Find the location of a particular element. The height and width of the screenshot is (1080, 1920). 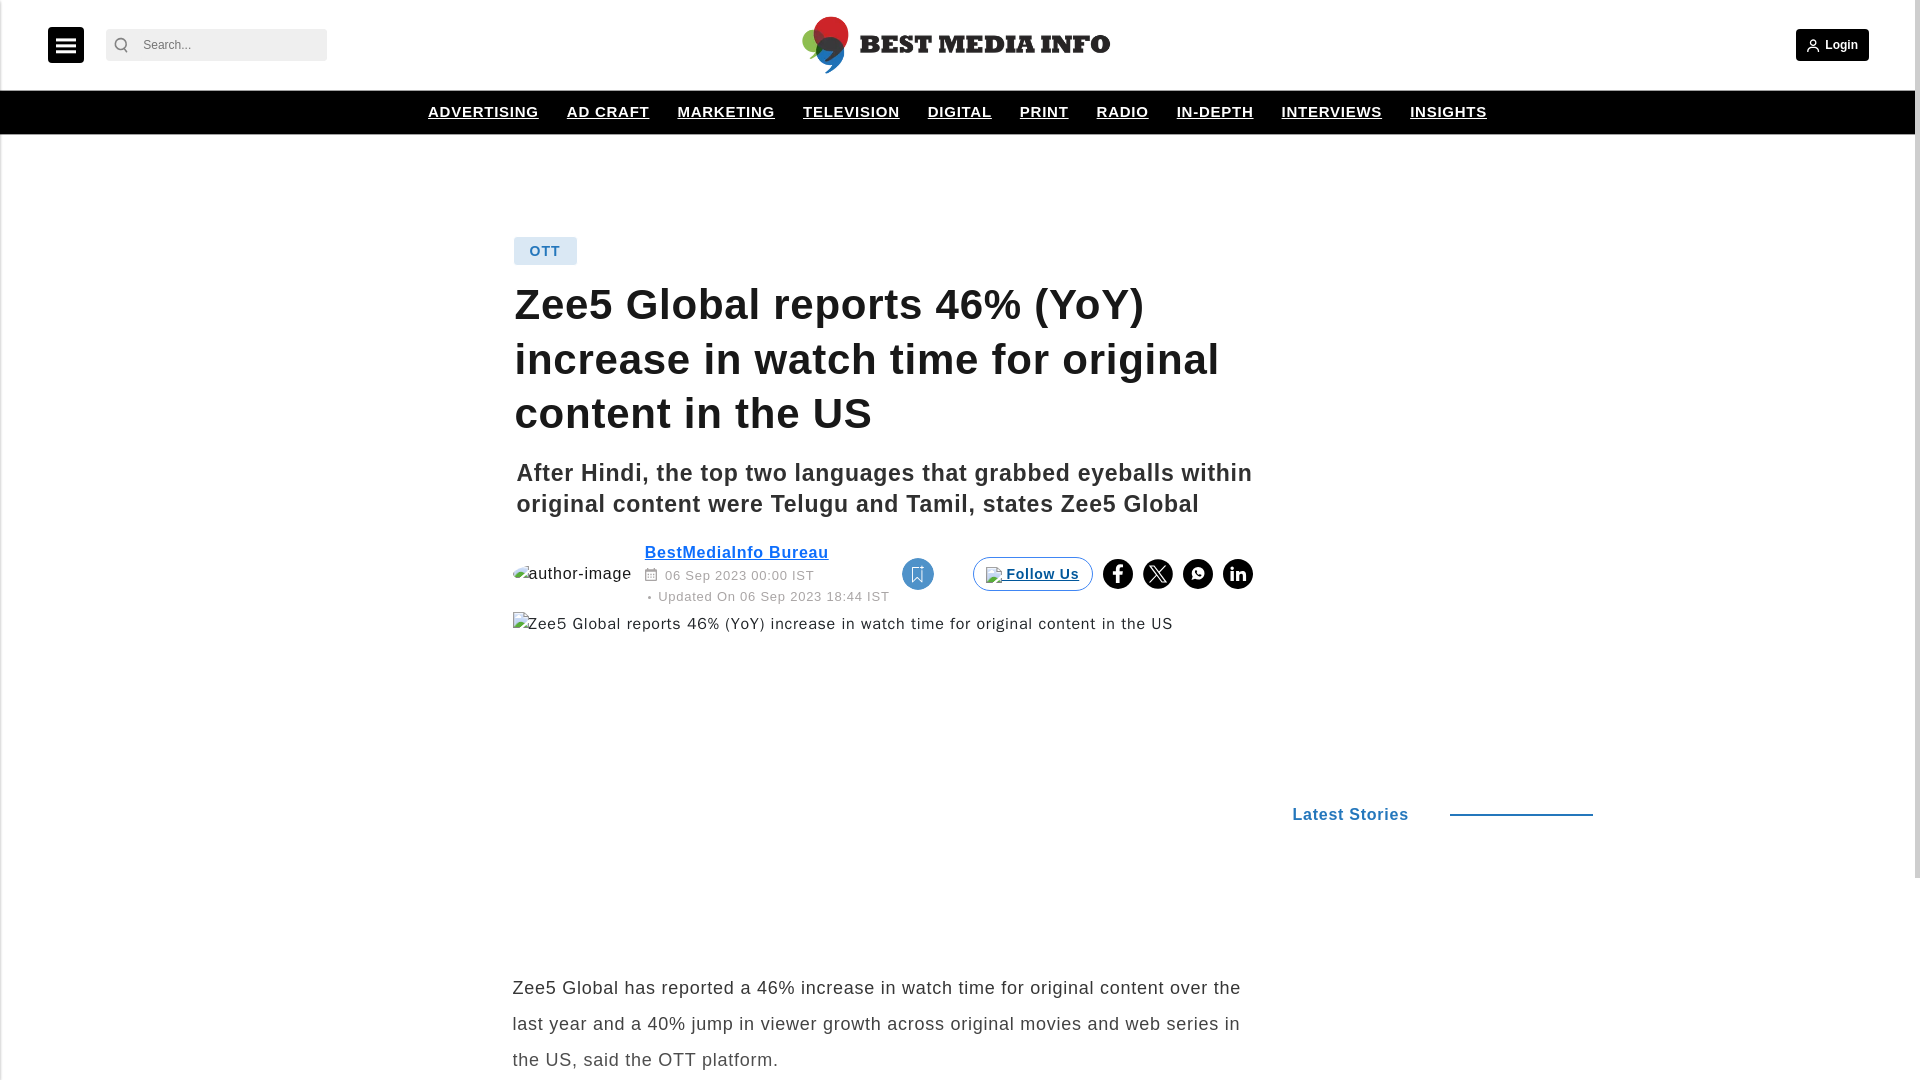

AD CRAFT is located at coordinates (608, 112).